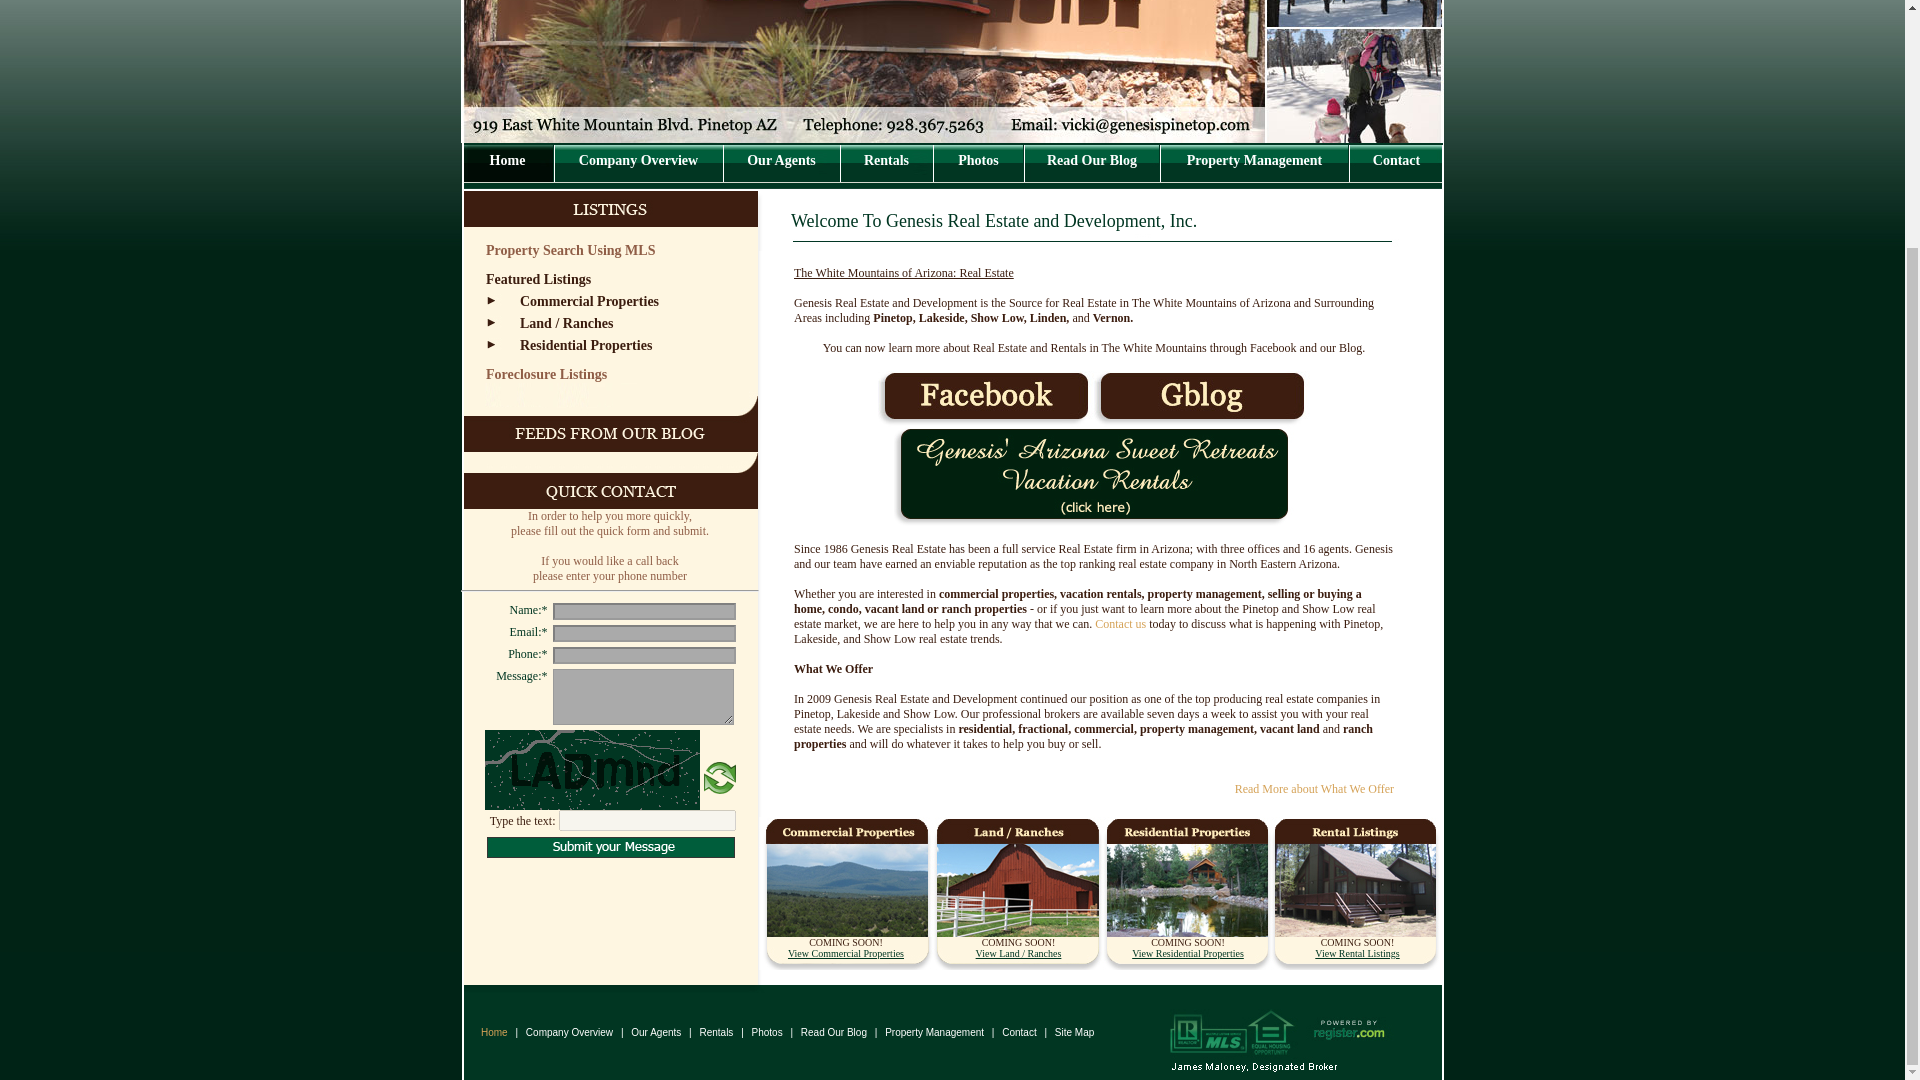 This screenshot has height=1080, width=1920. What do you see at coordinates (766, 1032) in the screenshot?
I see `Photos` at bounding box center [766, 1032].